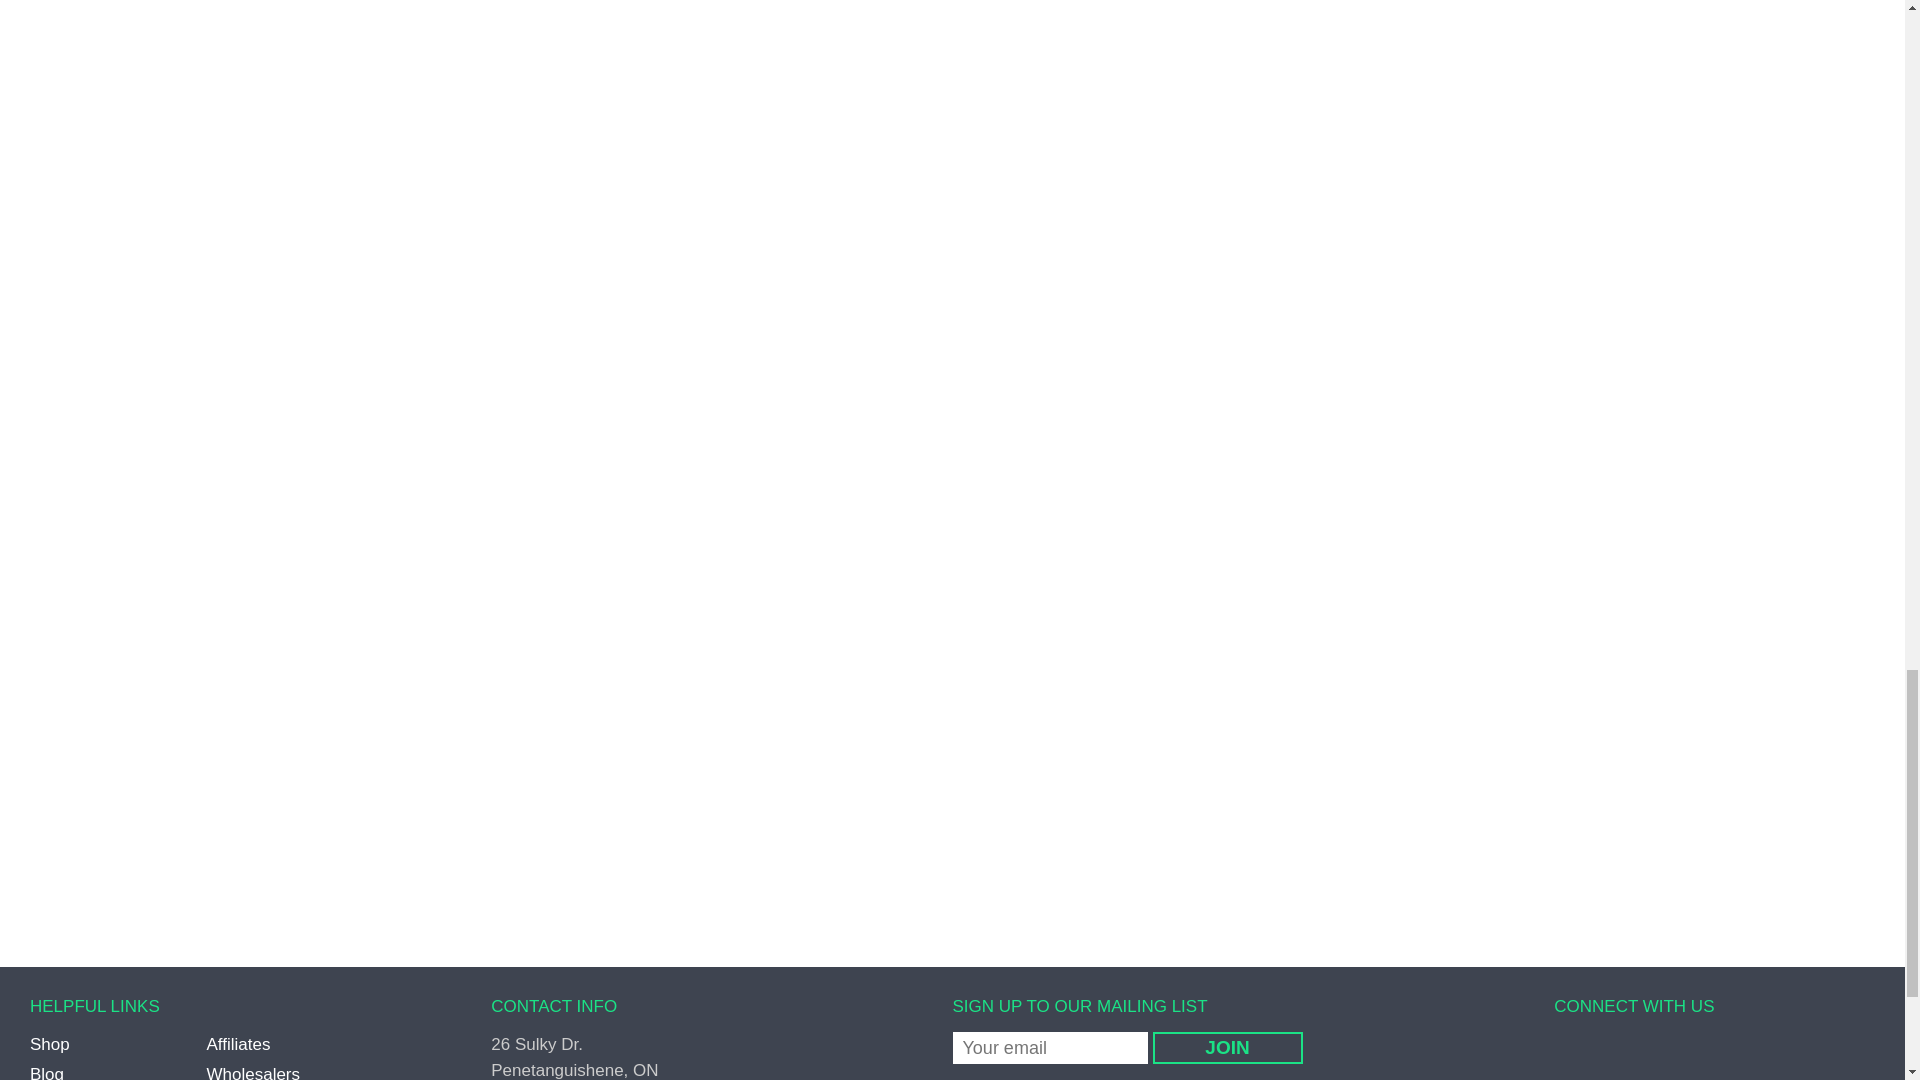 This screenshot has width=1920, height=1080. I want to click on Wholesalers, so click(252, 1072).